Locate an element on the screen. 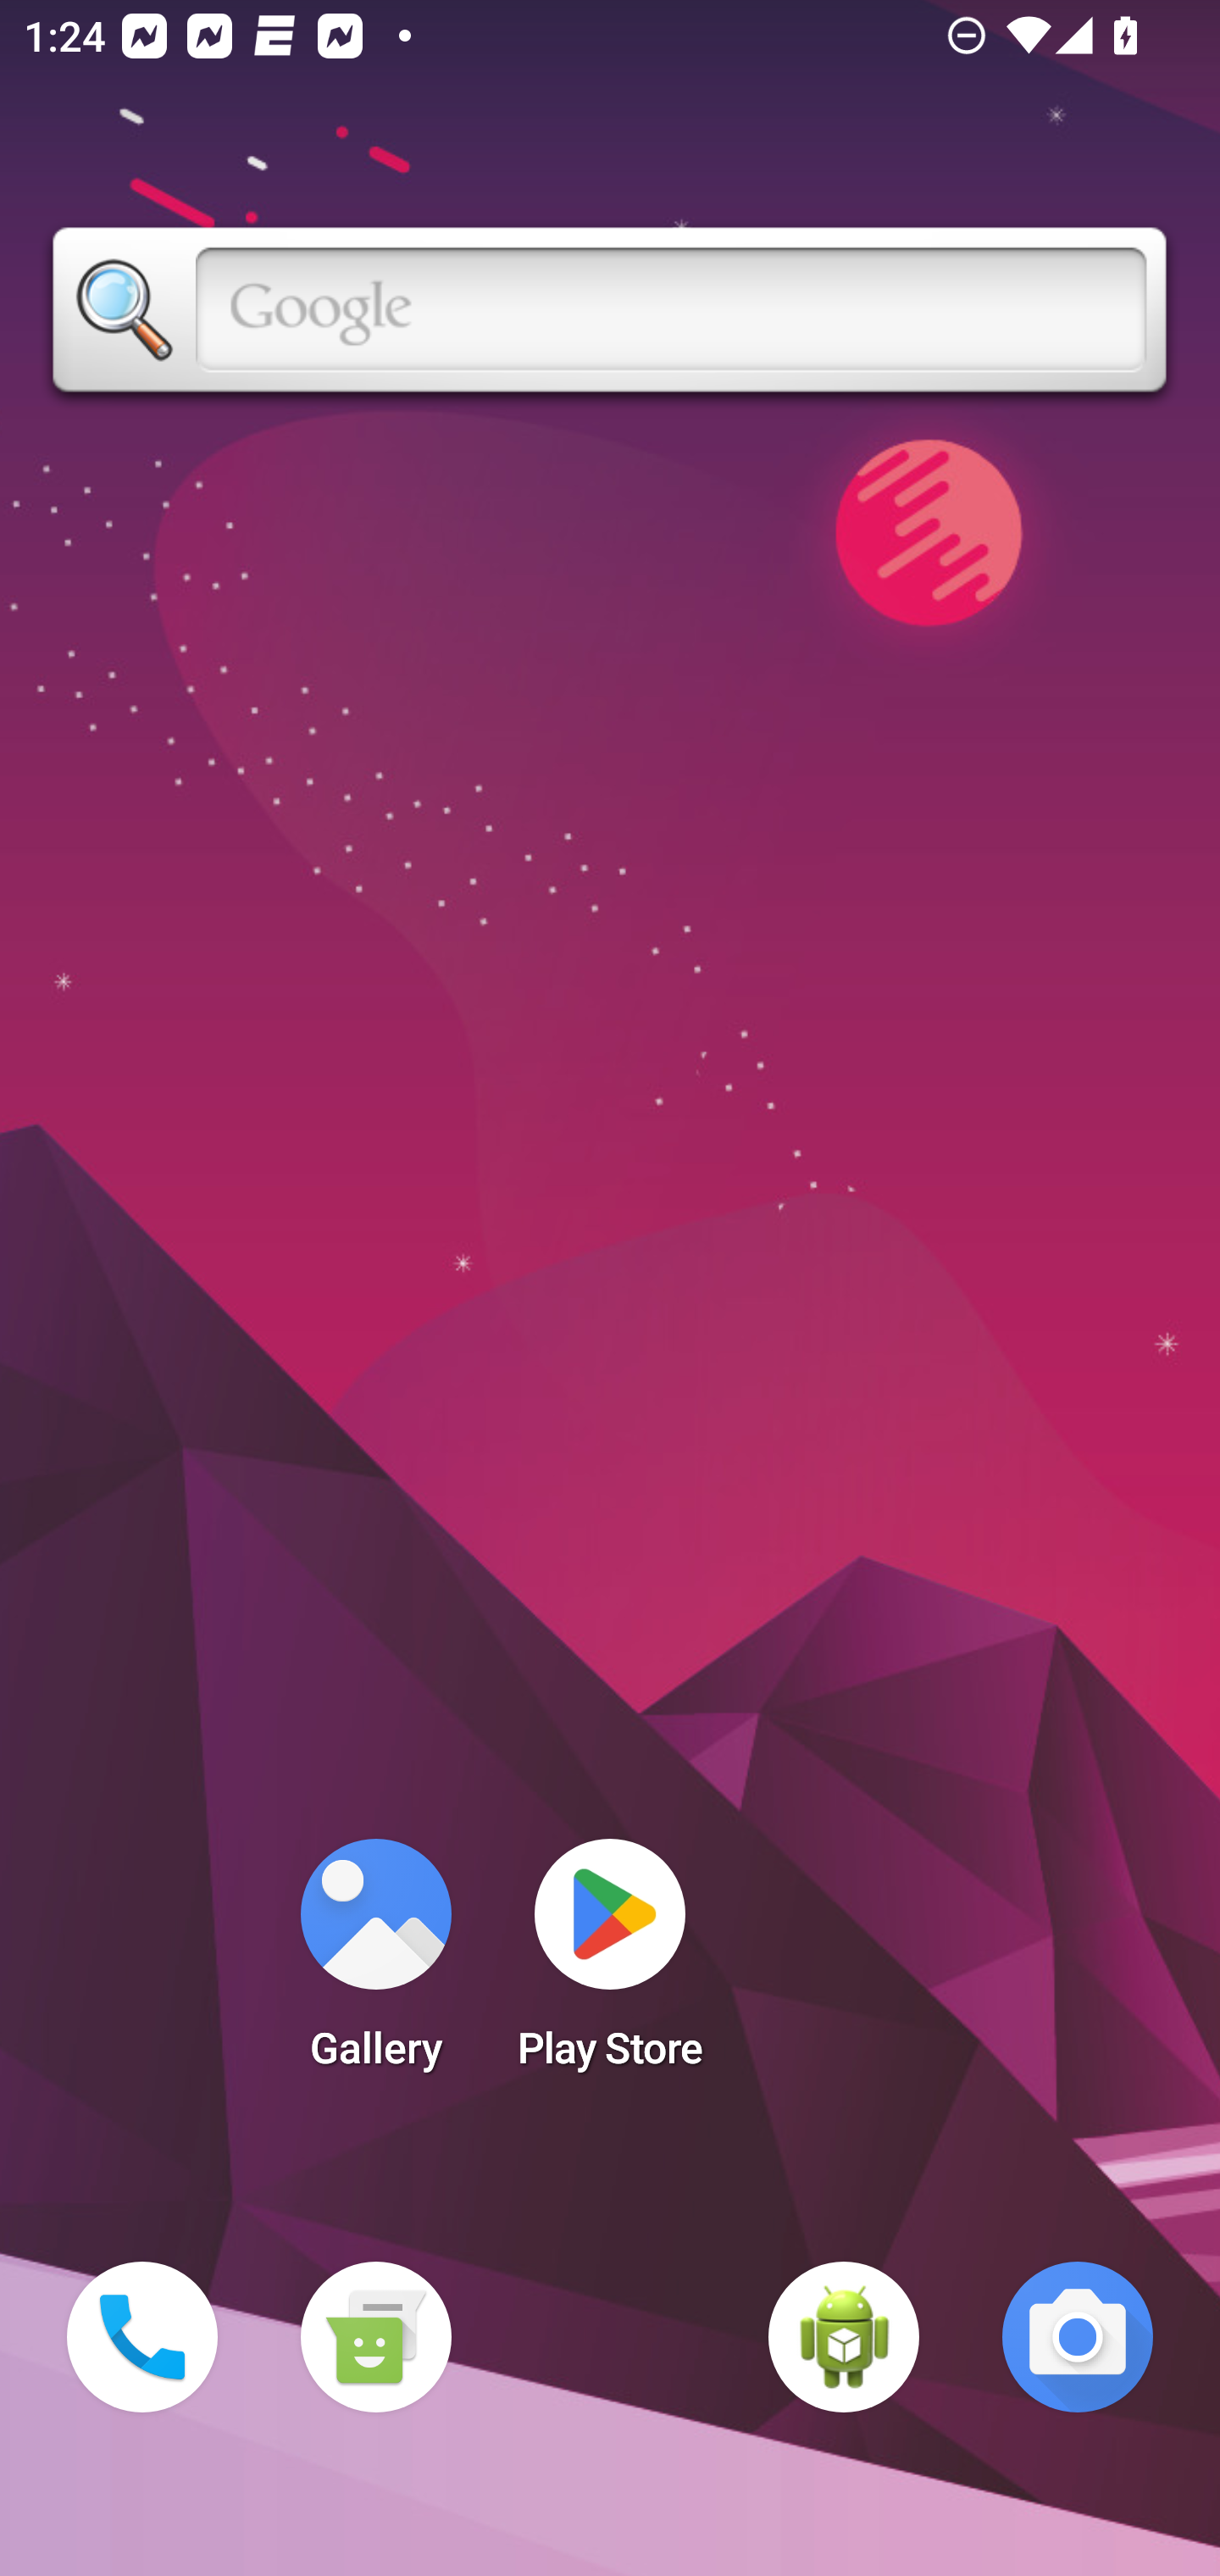 This screenshot has width=1220, height=2576. WebView Browser Tester is located at coordinates (844, 2337).